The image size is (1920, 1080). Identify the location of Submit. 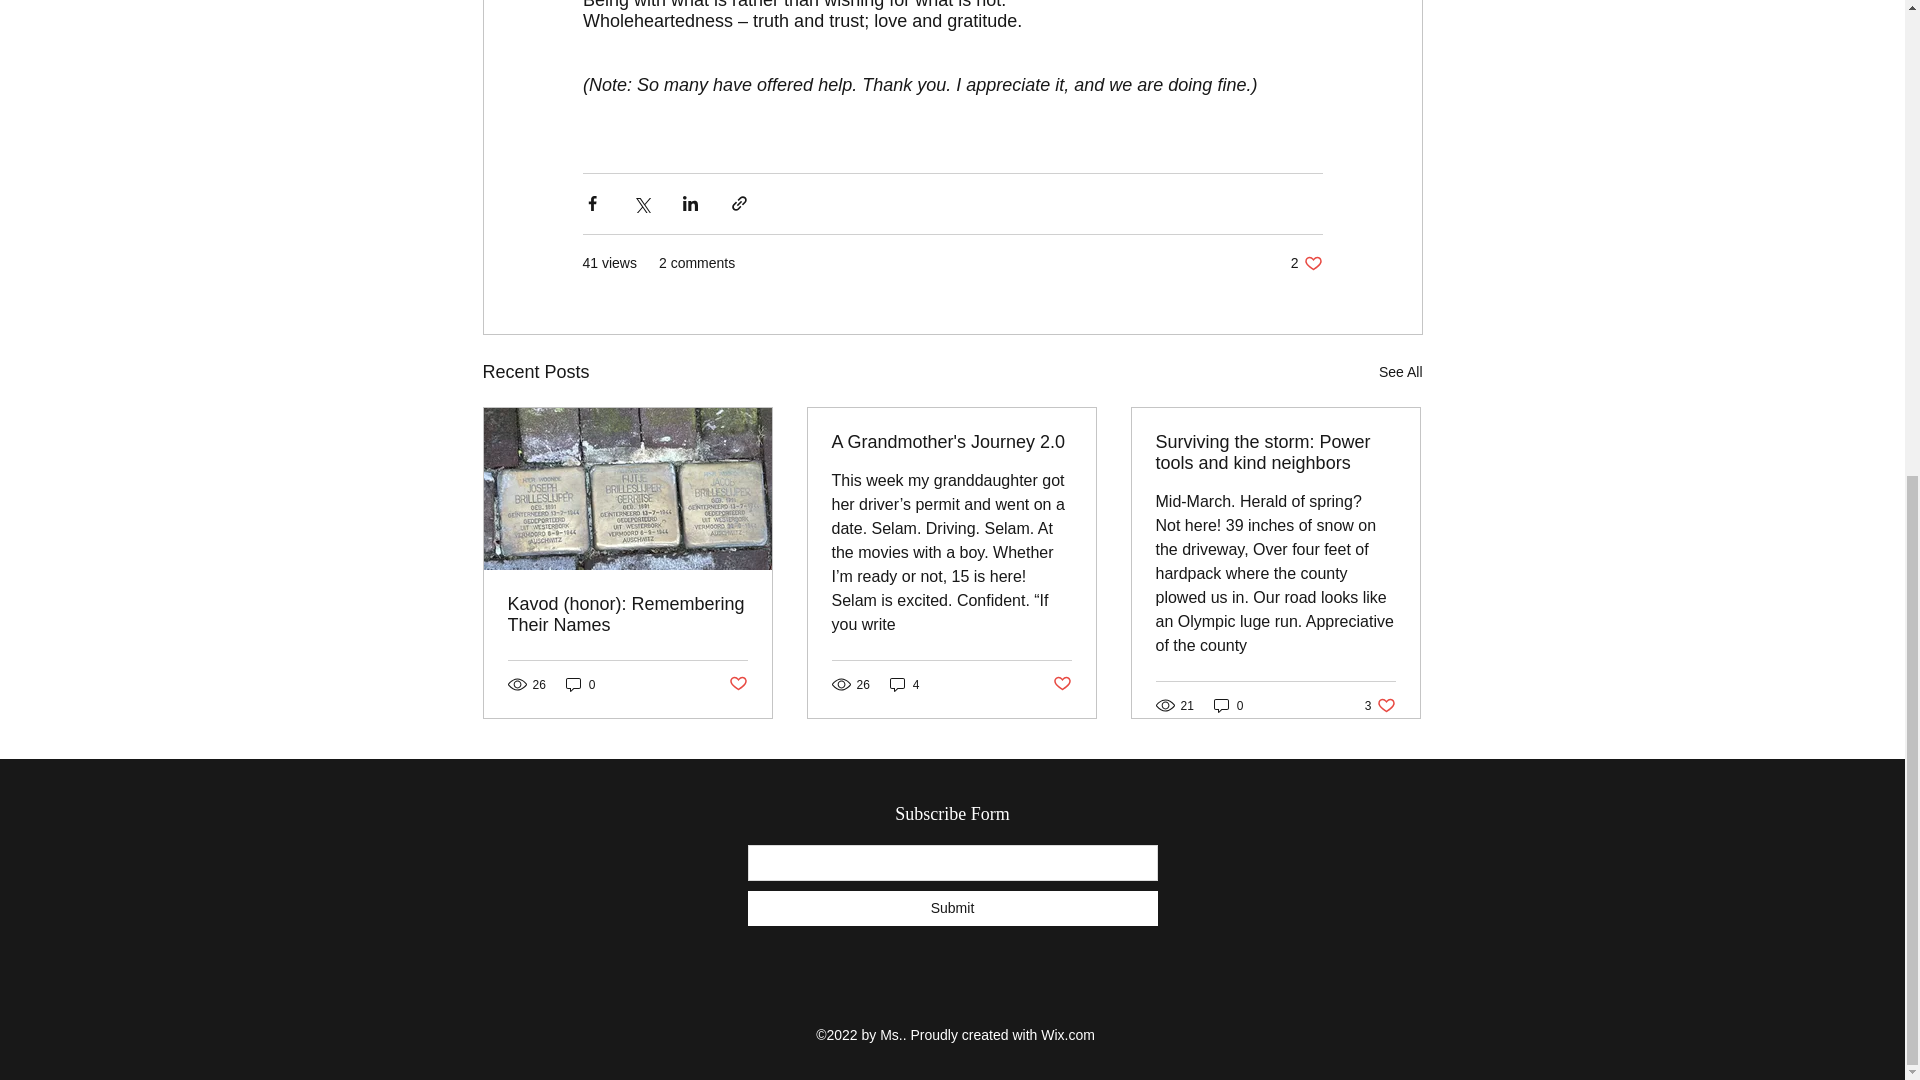
(736, 684).